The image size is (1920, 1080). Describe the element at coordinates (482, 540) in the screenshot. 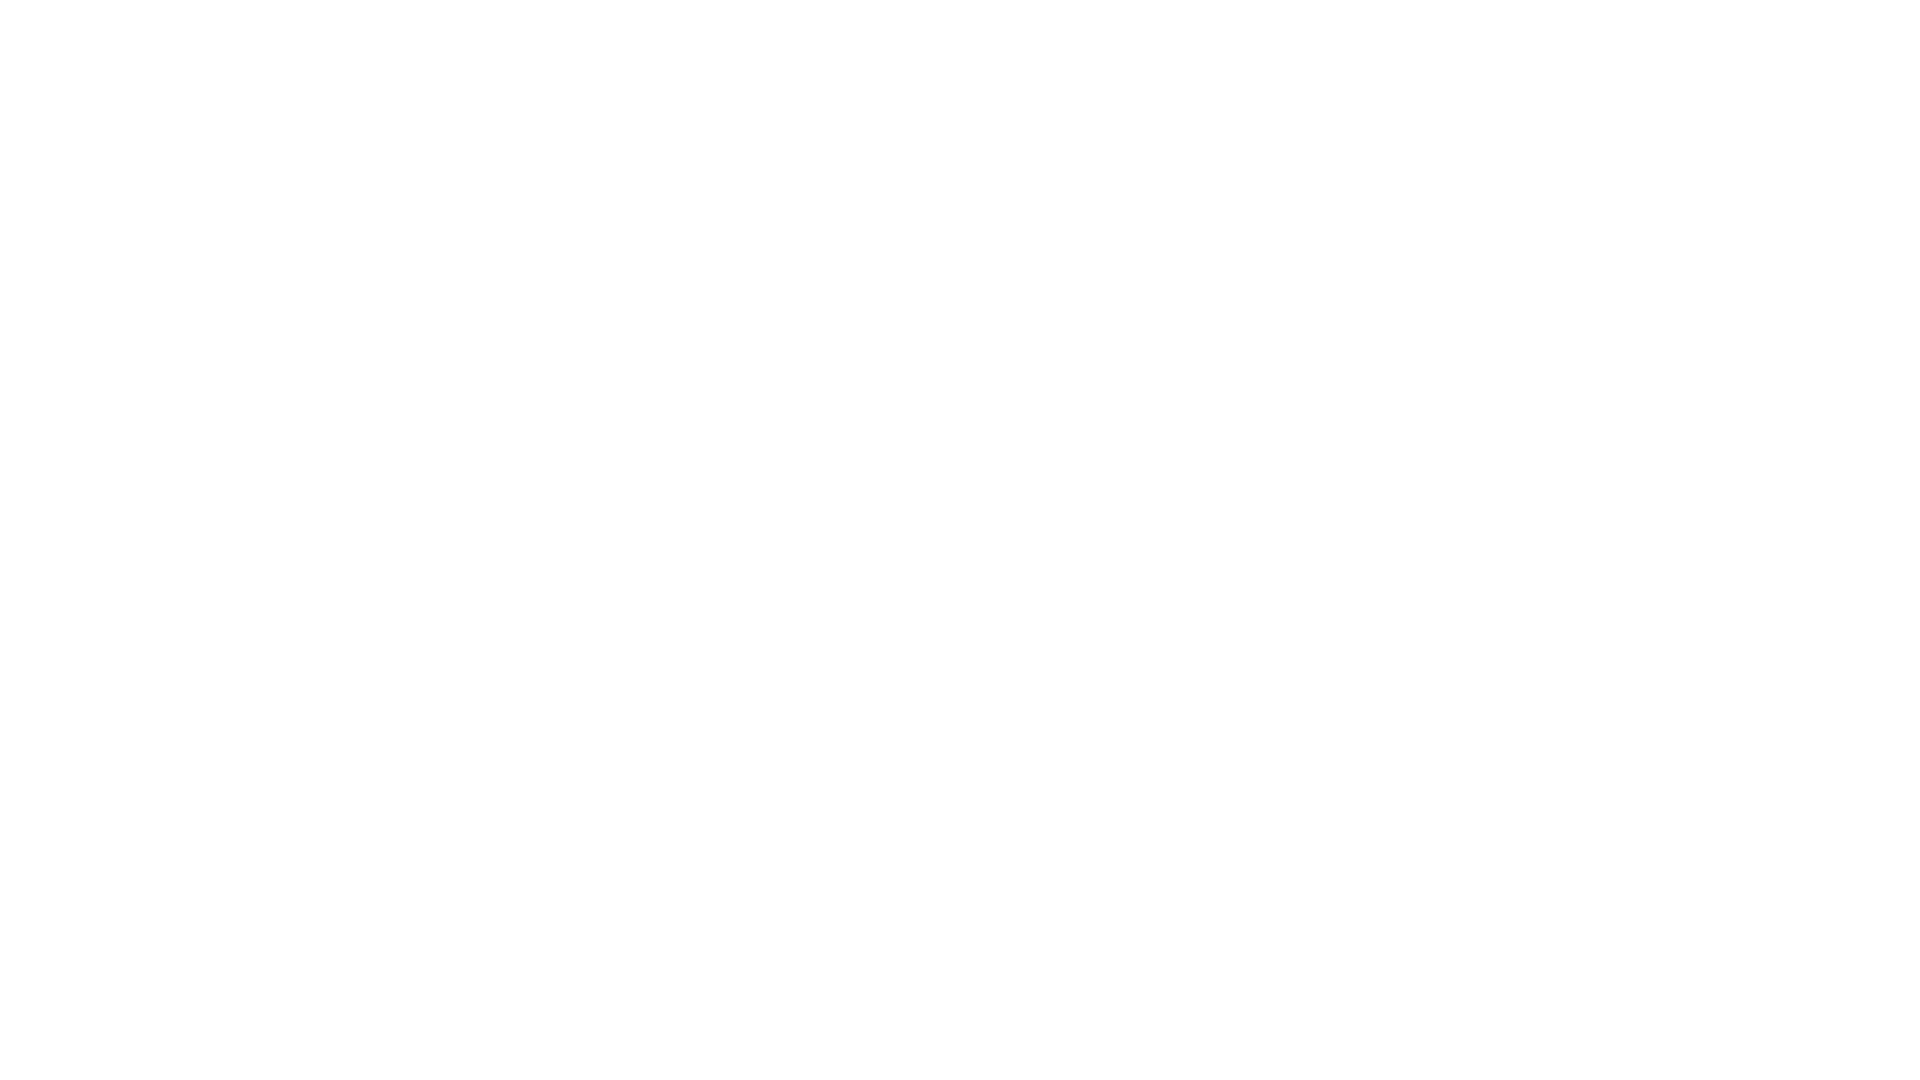

I see `info@marketlab.by` at that location.